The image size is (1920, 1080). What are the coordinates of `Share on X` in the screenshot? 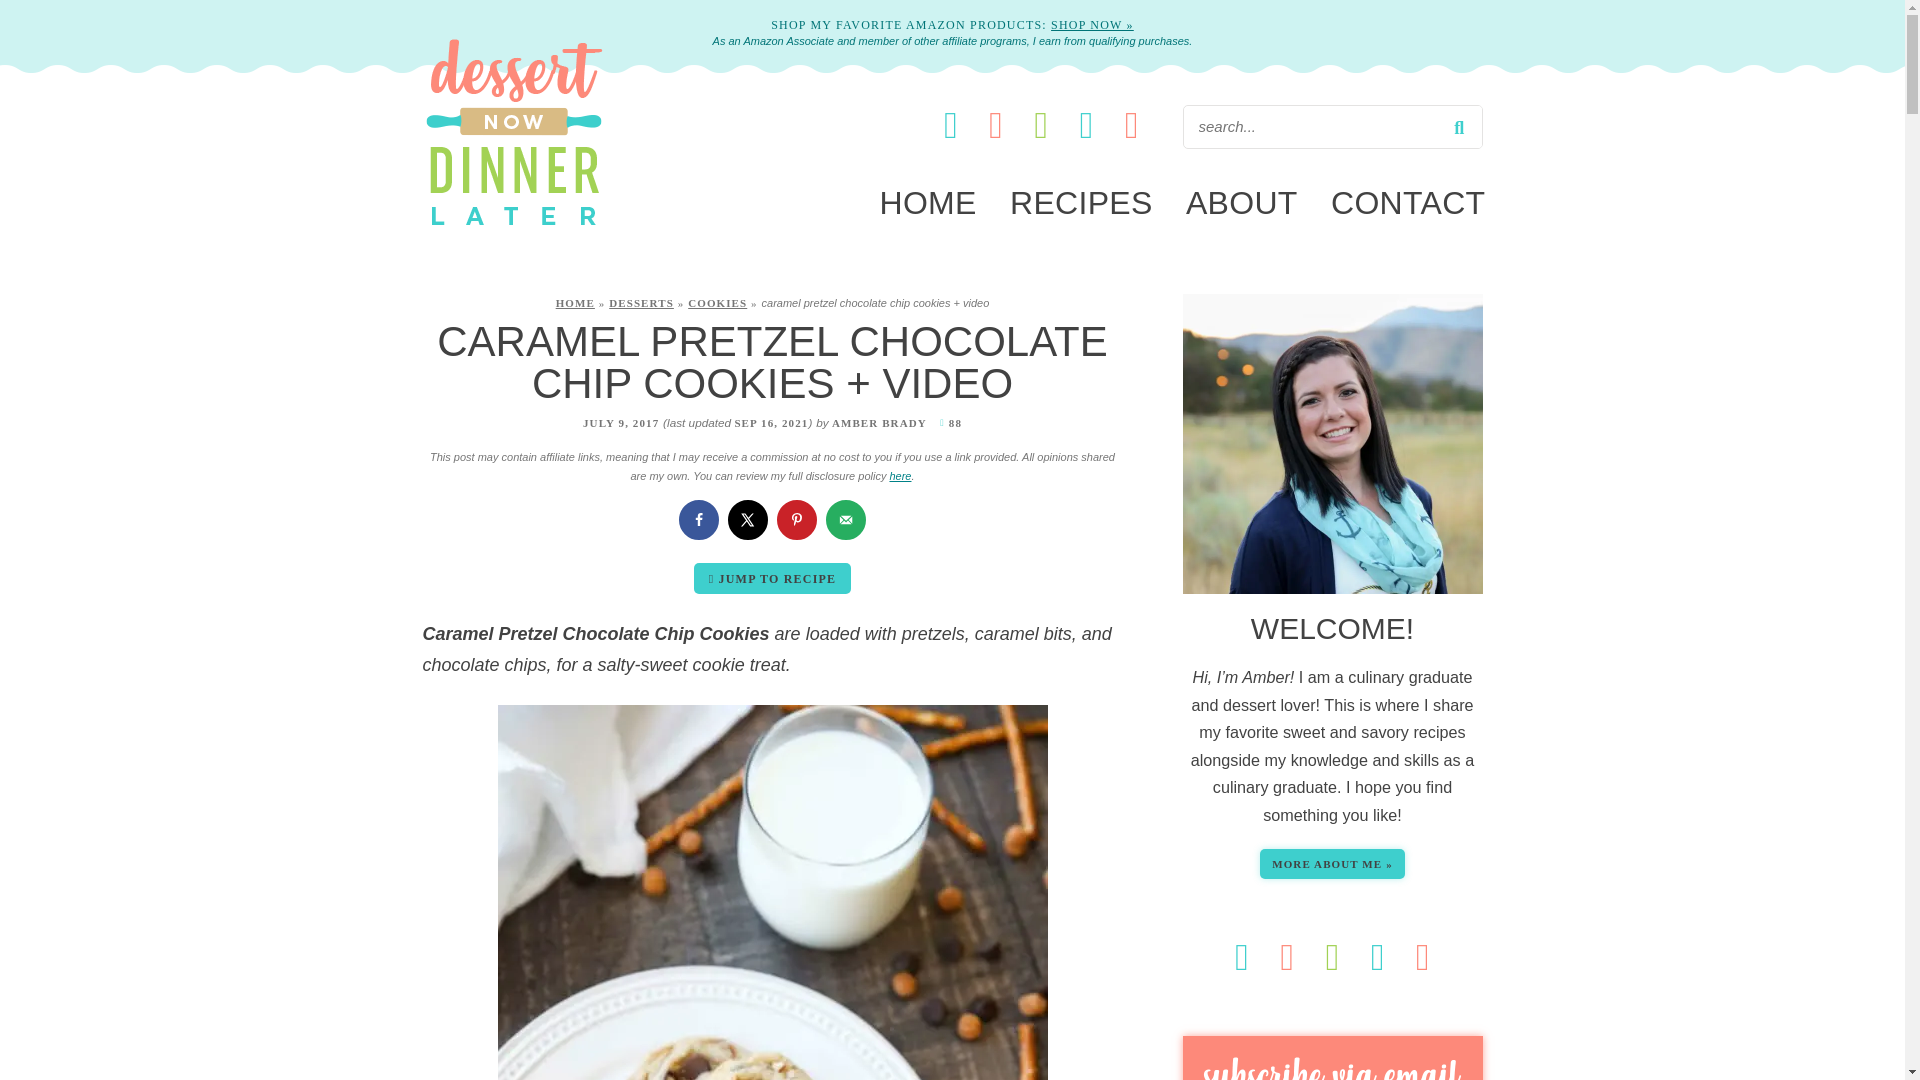 It's located at (748, 520).